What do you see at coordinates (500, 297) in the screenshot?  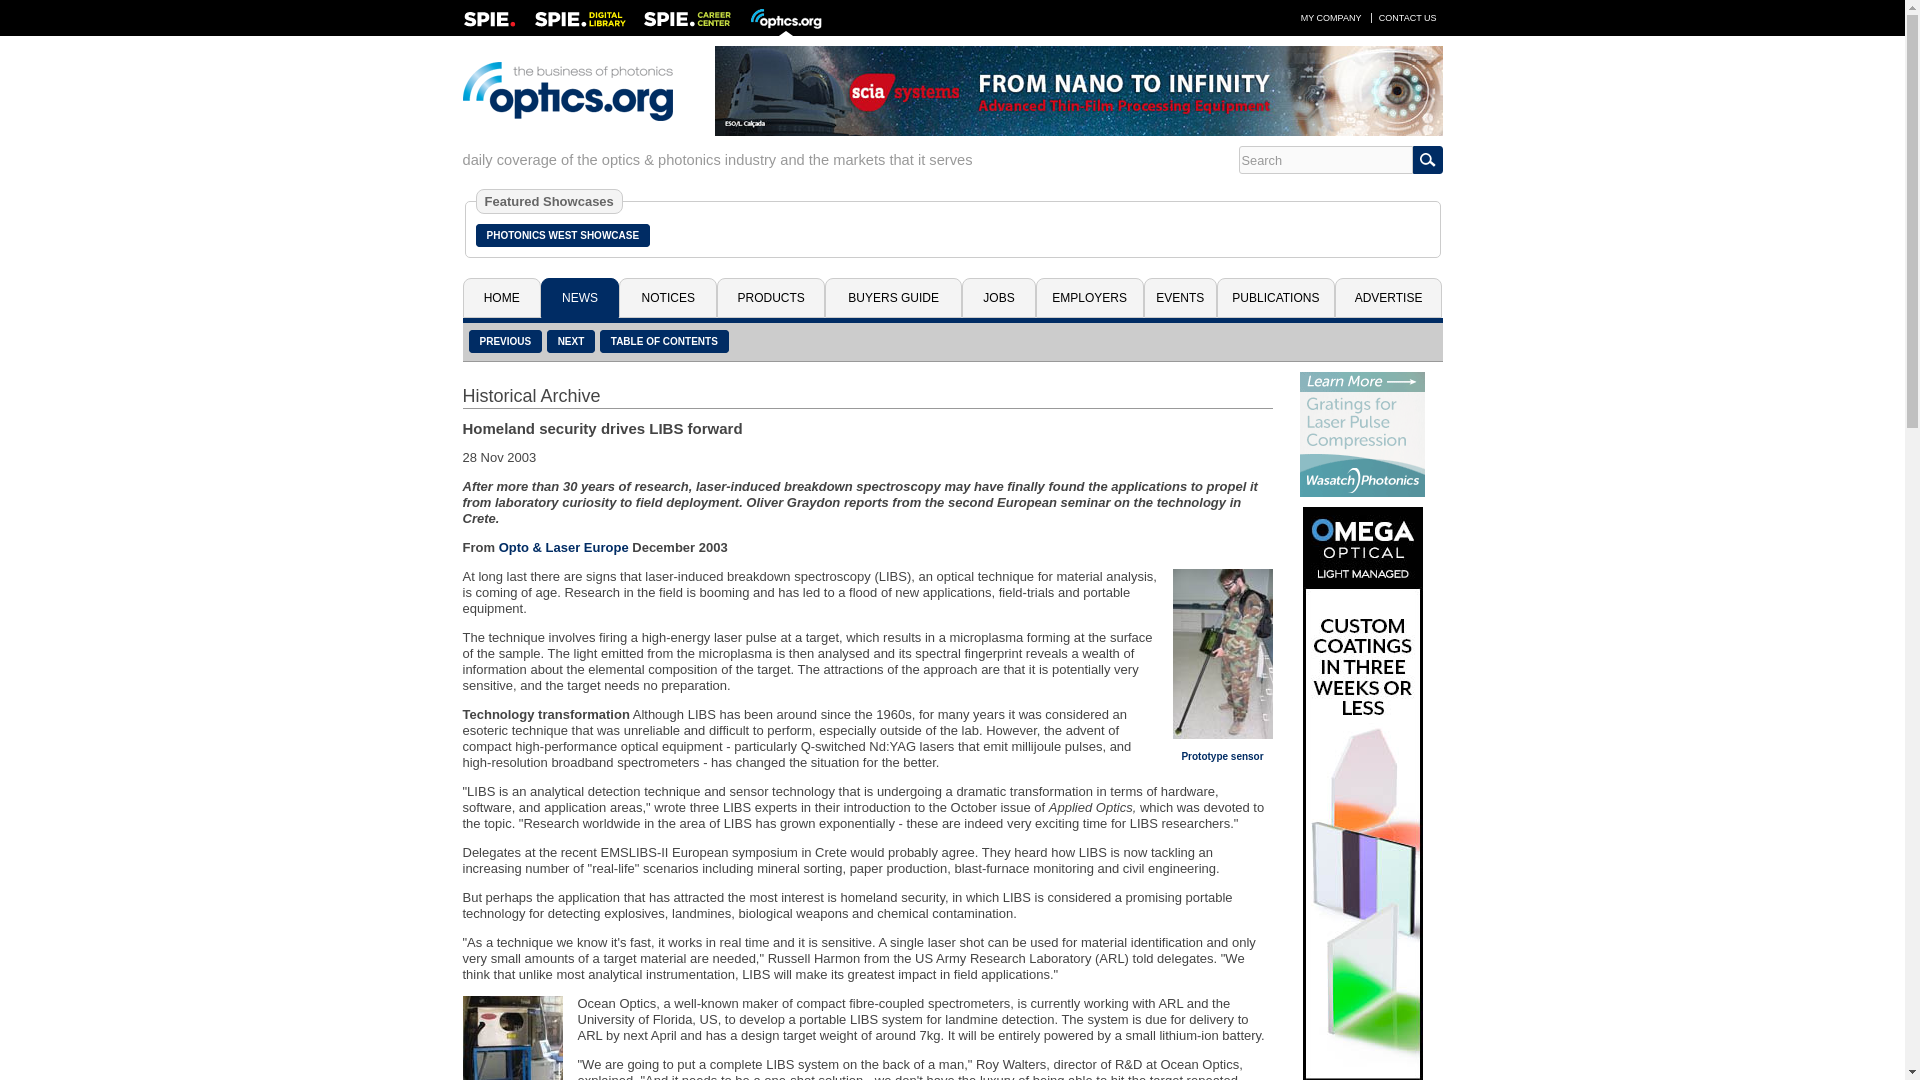 I see `HOME` at bounding box center [500, 297].